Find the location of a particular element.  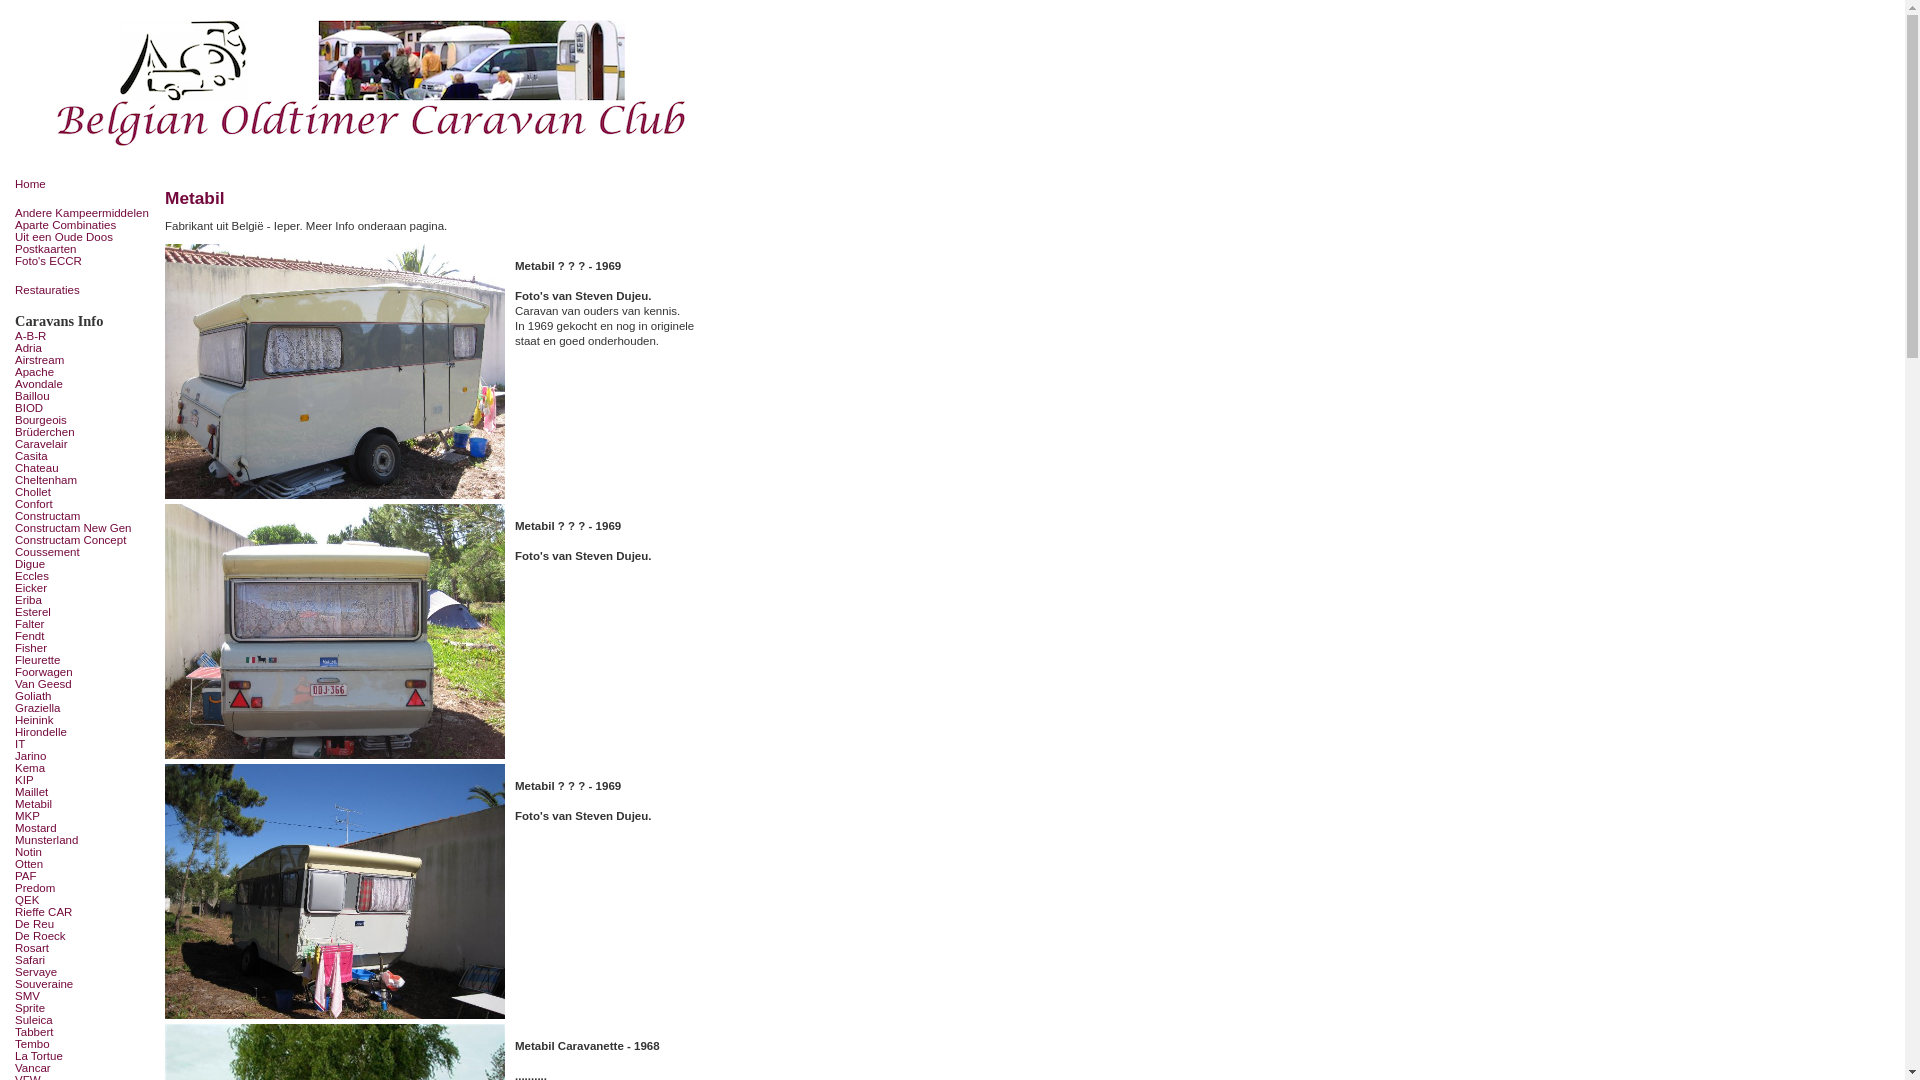

Fleurette is located at coordinates (85, 660).